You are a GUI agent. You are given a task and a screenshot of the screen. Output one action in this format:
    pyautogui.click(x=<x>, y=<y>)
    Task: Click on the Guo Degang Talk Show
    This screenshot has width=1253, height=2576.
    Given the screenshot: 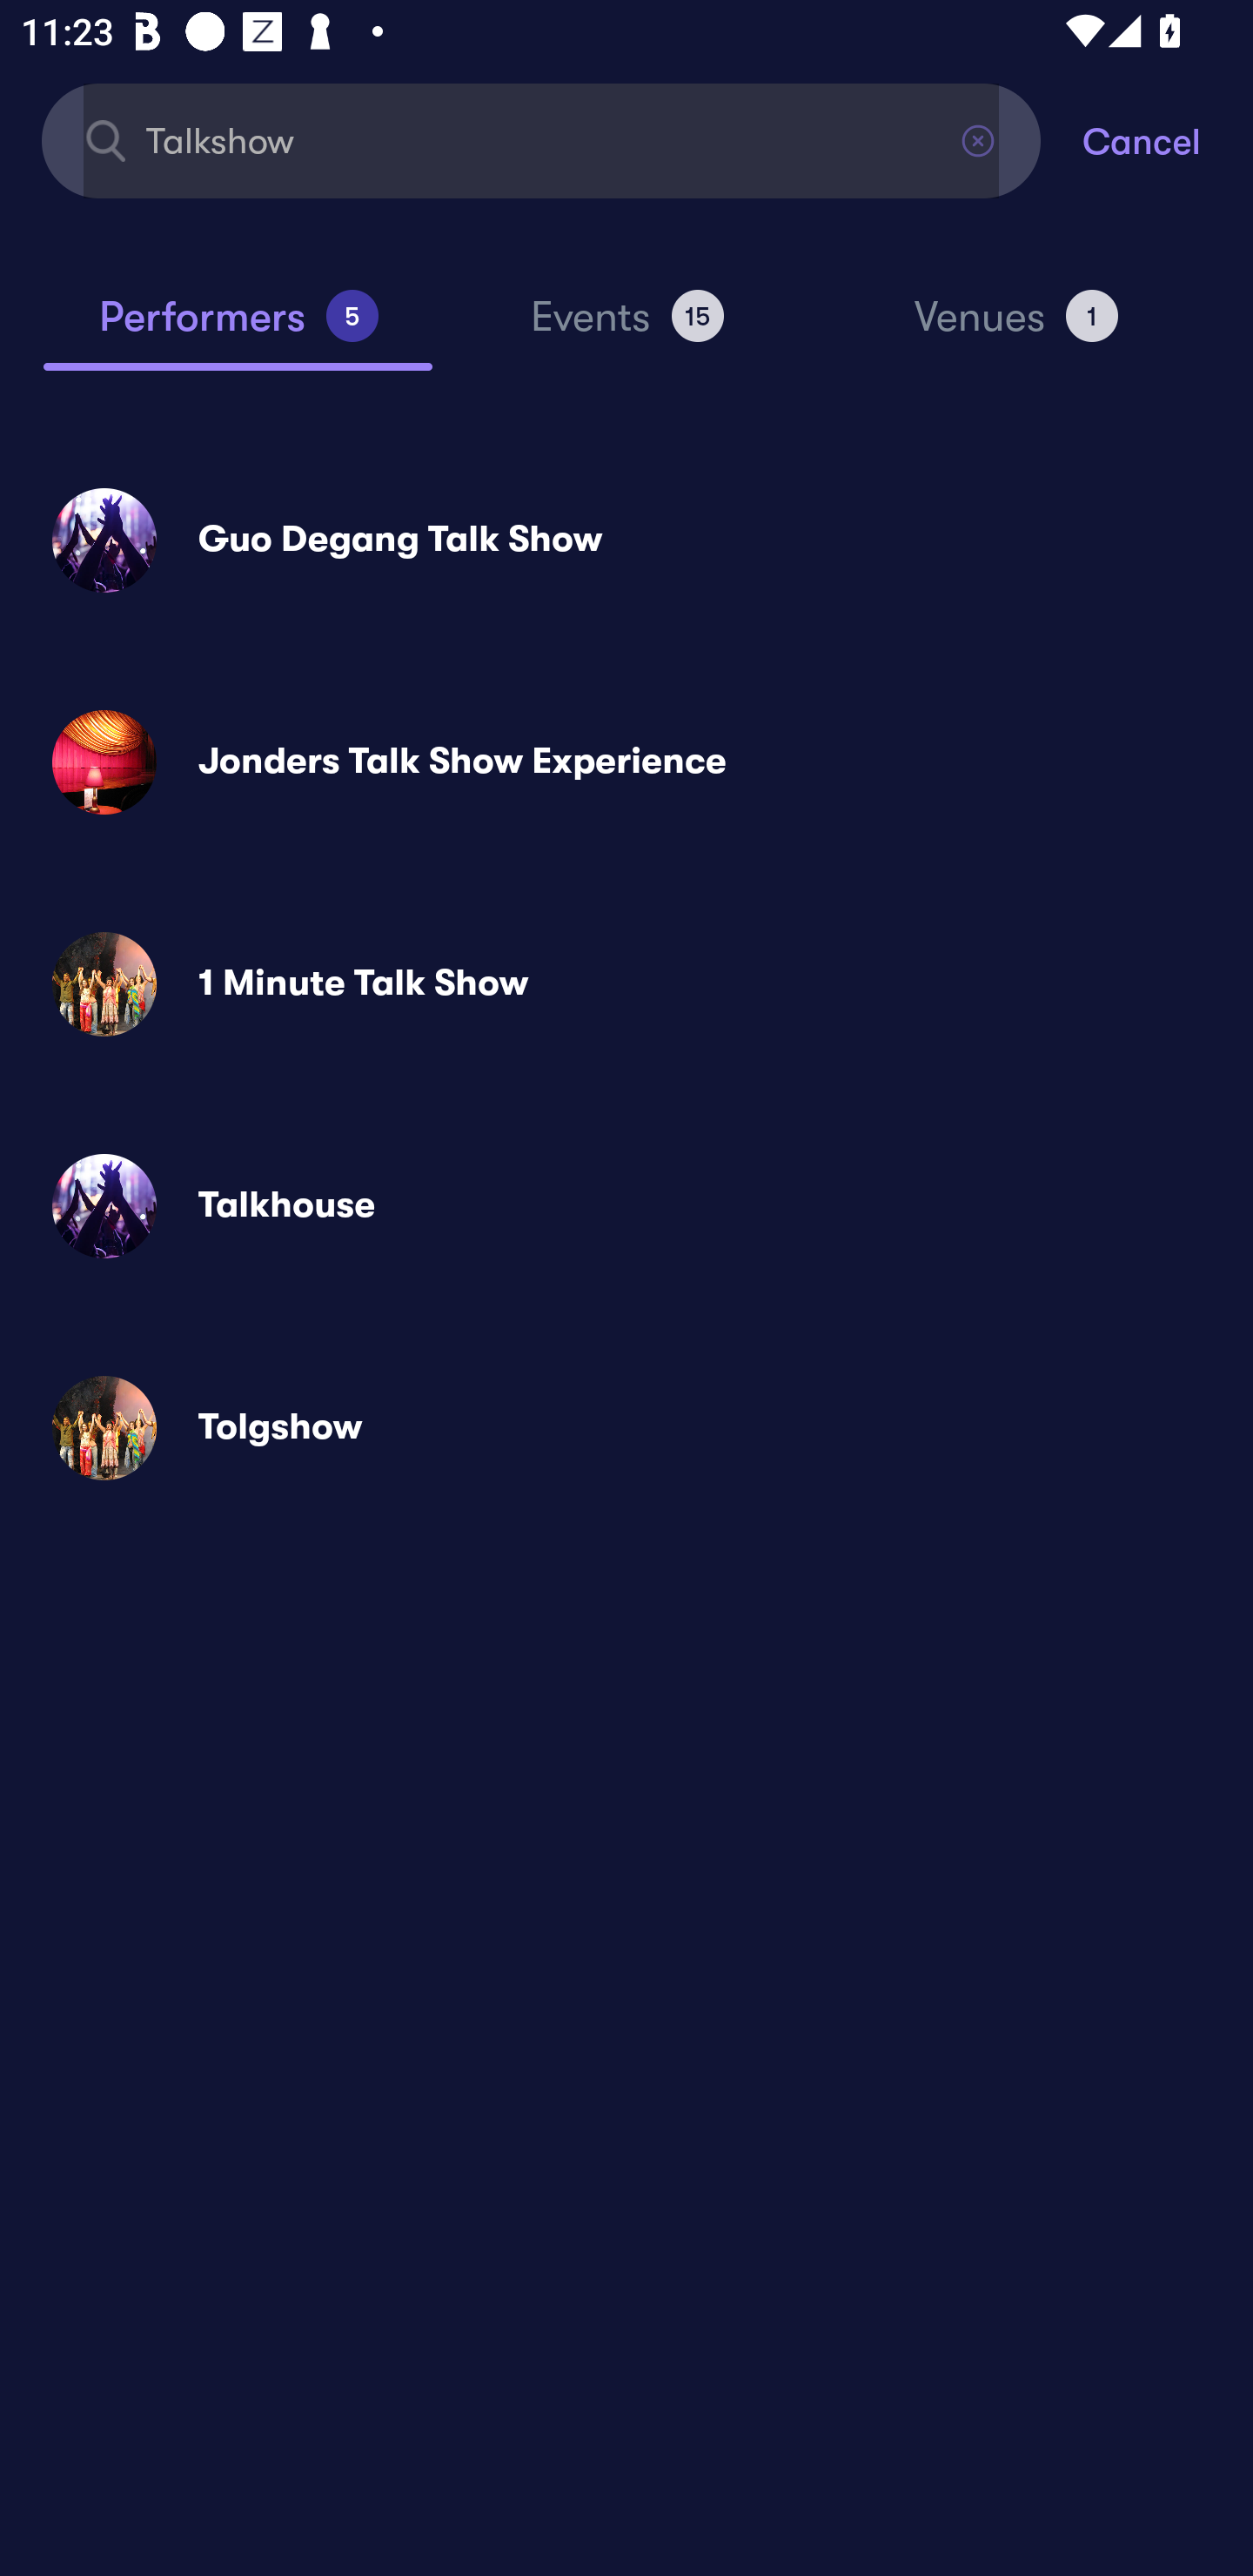 What is the action you would take?
    pyautogui.click(x=626, y=540)
    